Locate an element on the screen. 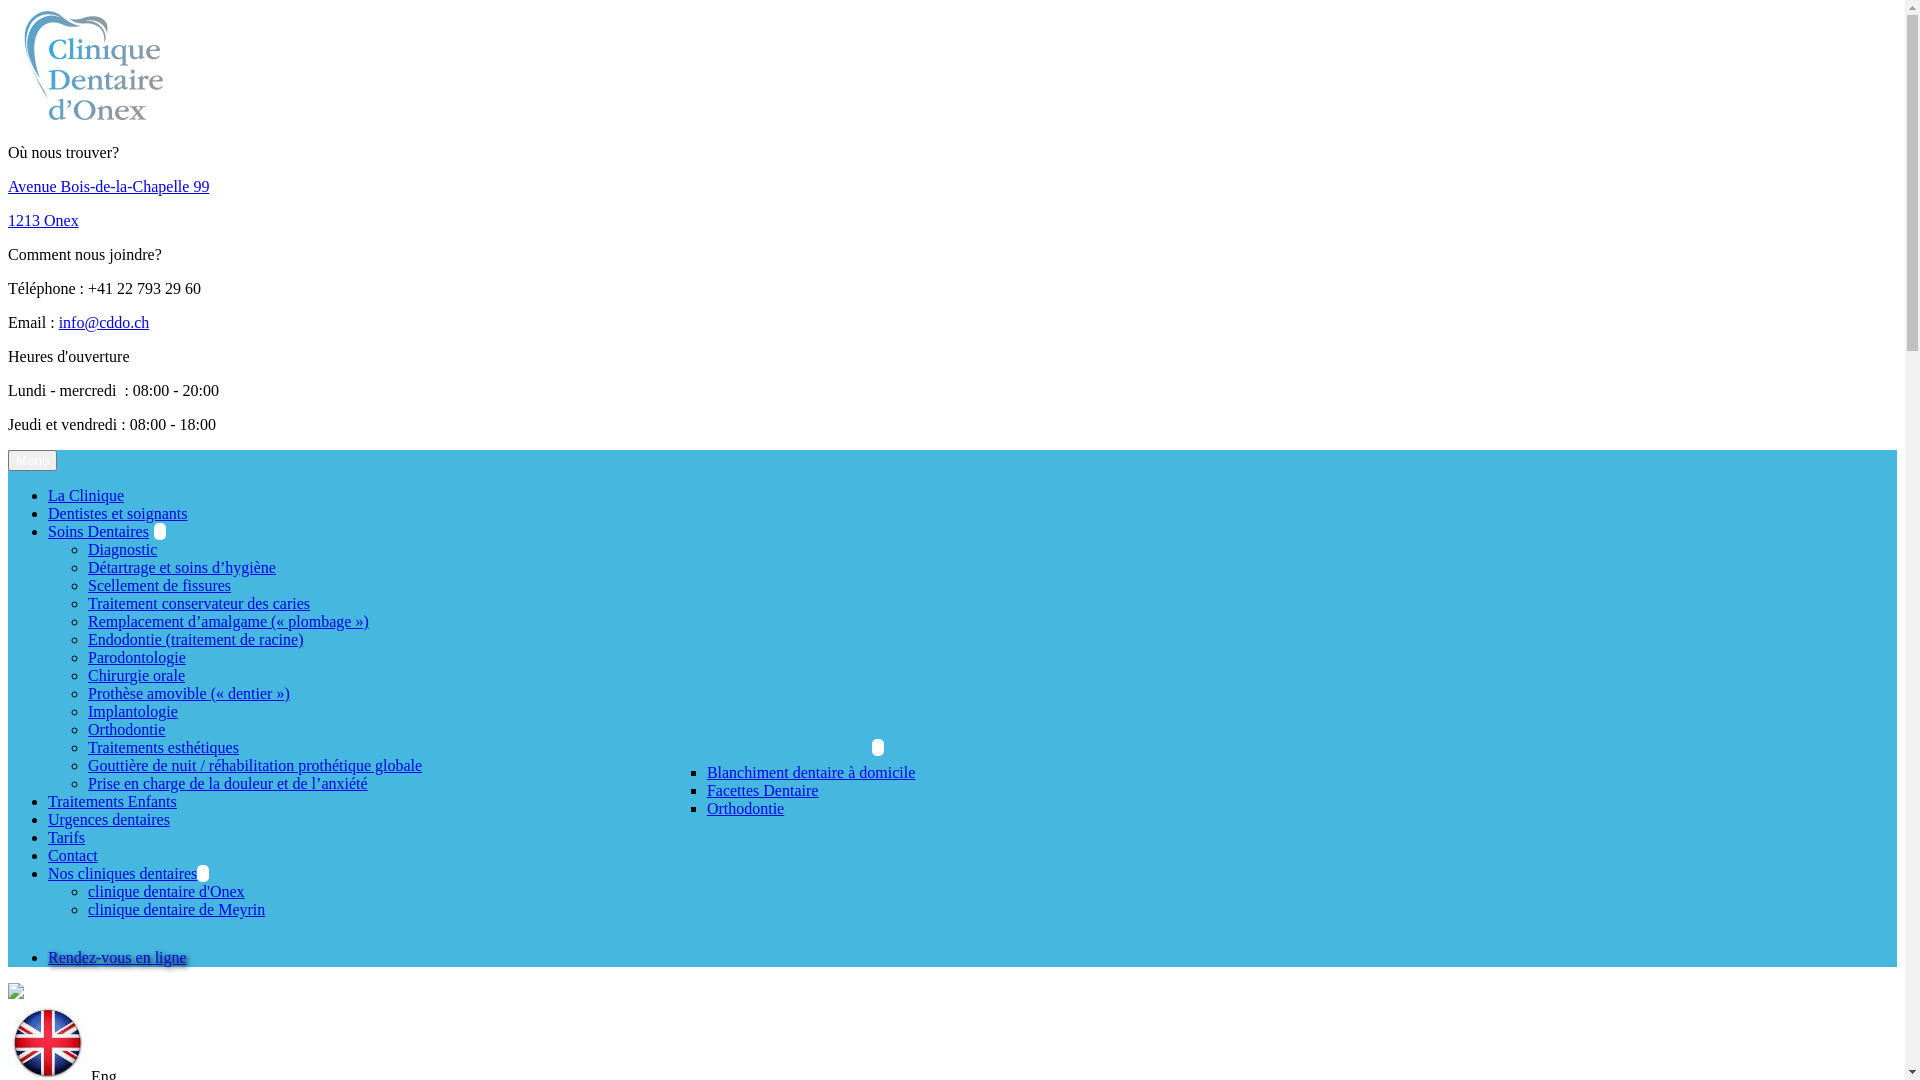 This screenshot has height=1080, width=1920. Chirurgie orale is located at coordinates (136, 676).